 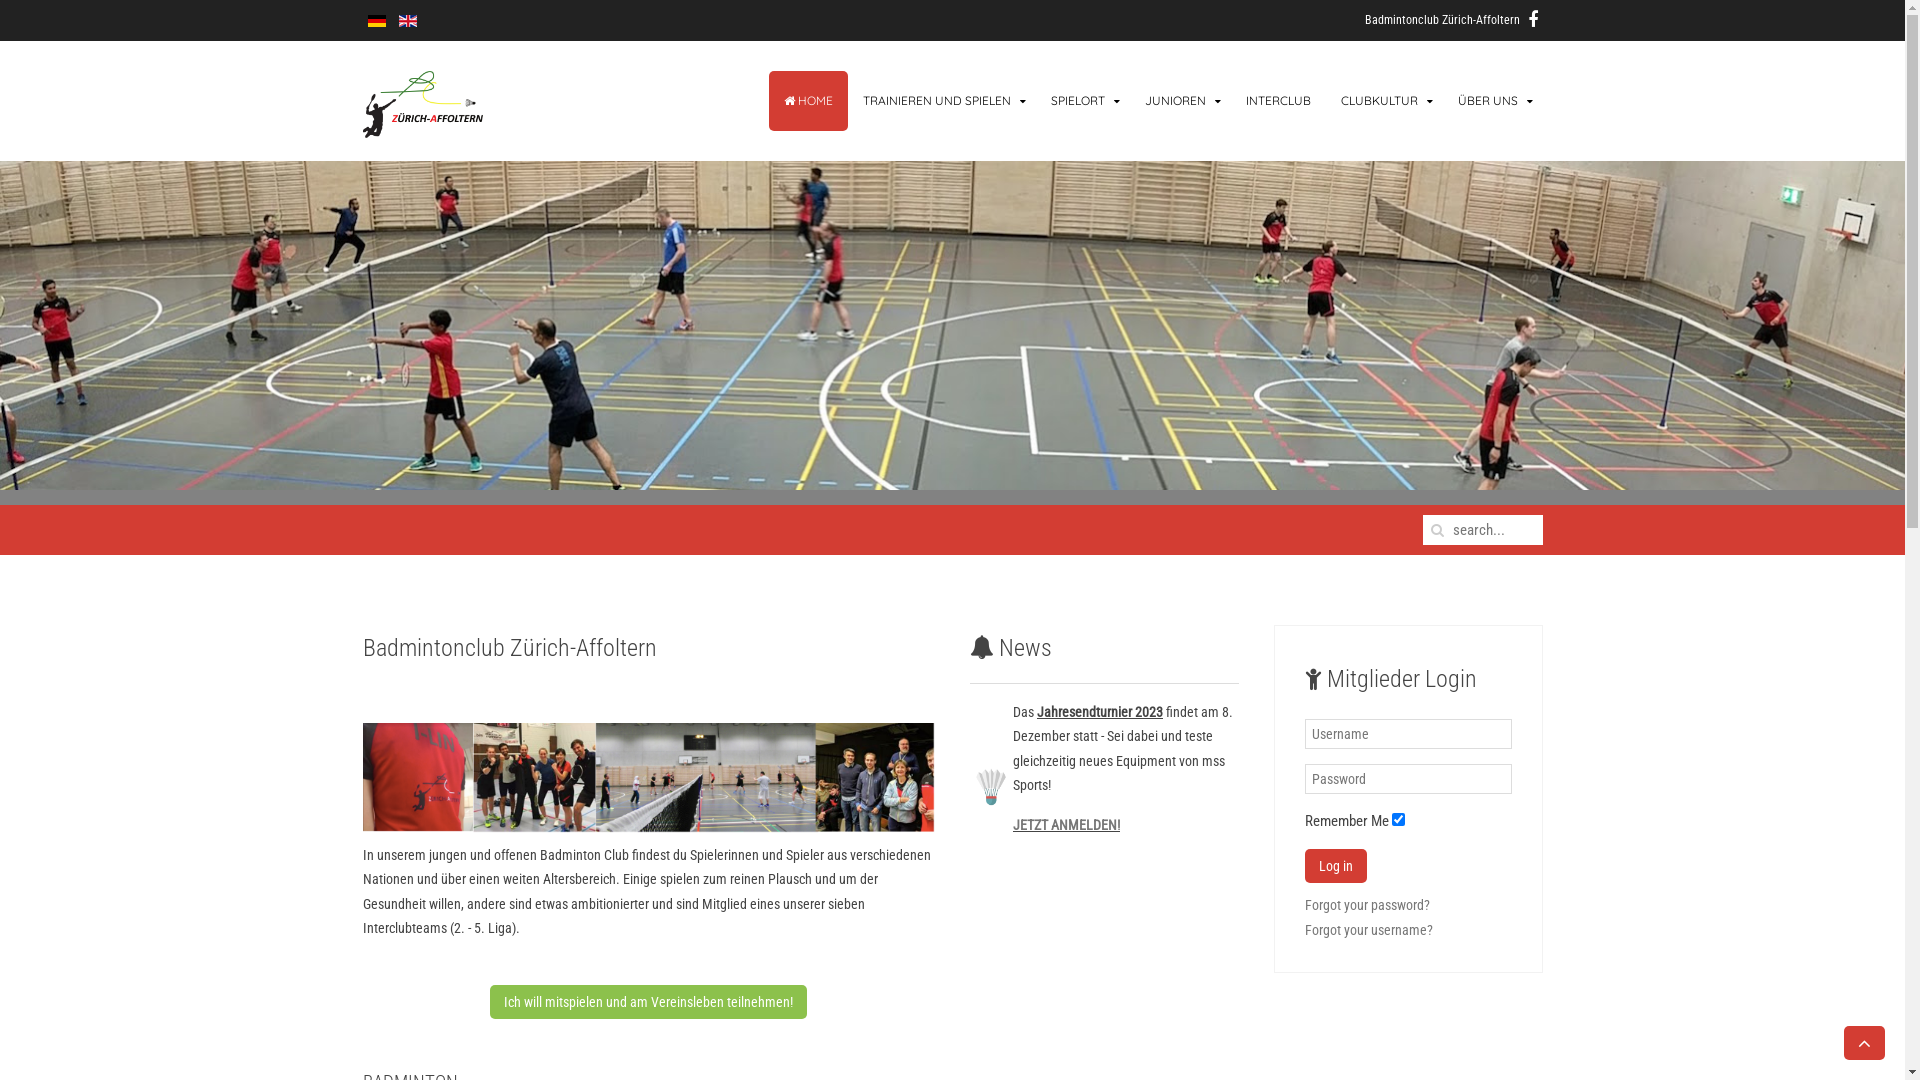 I want to click on SPIELORT, so click(x=1083, y=101).